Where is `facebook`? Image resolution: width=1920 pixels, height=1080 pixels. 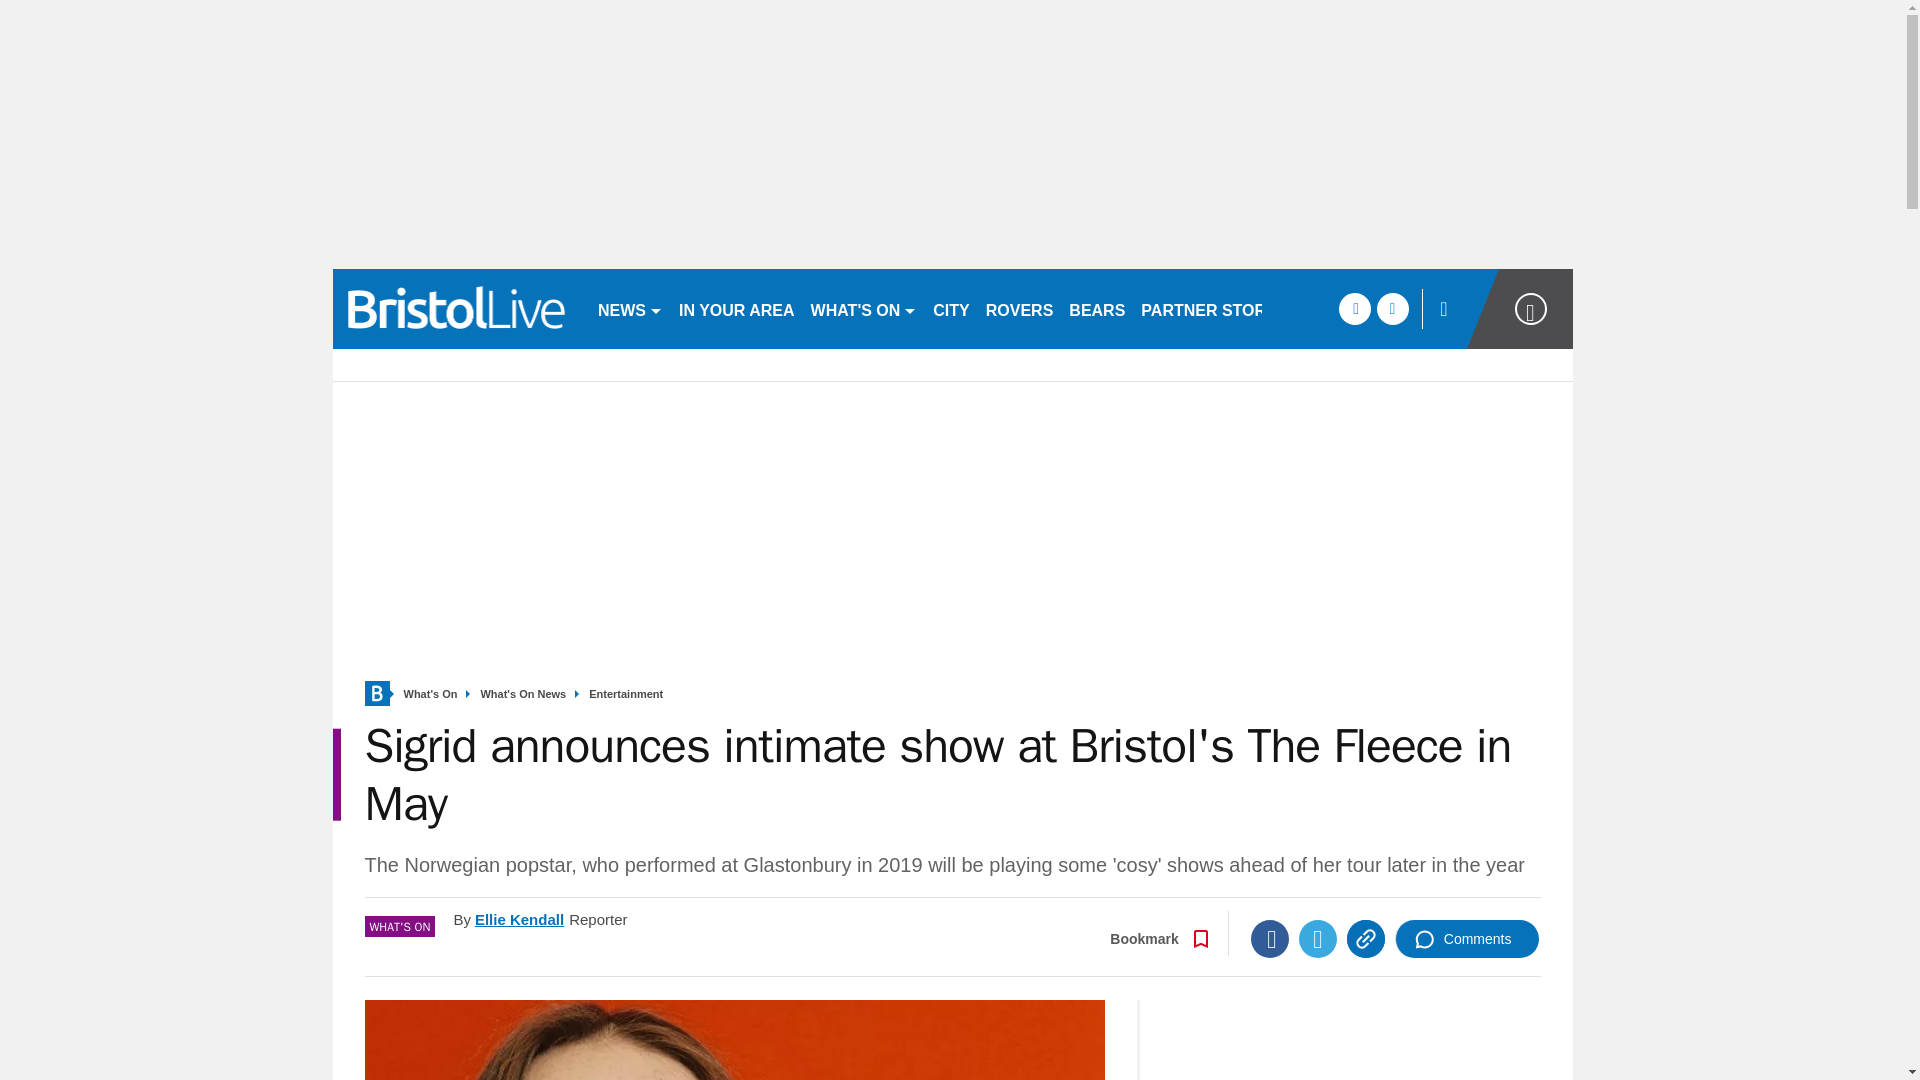
facebook is located at coordinates (1354, 308).